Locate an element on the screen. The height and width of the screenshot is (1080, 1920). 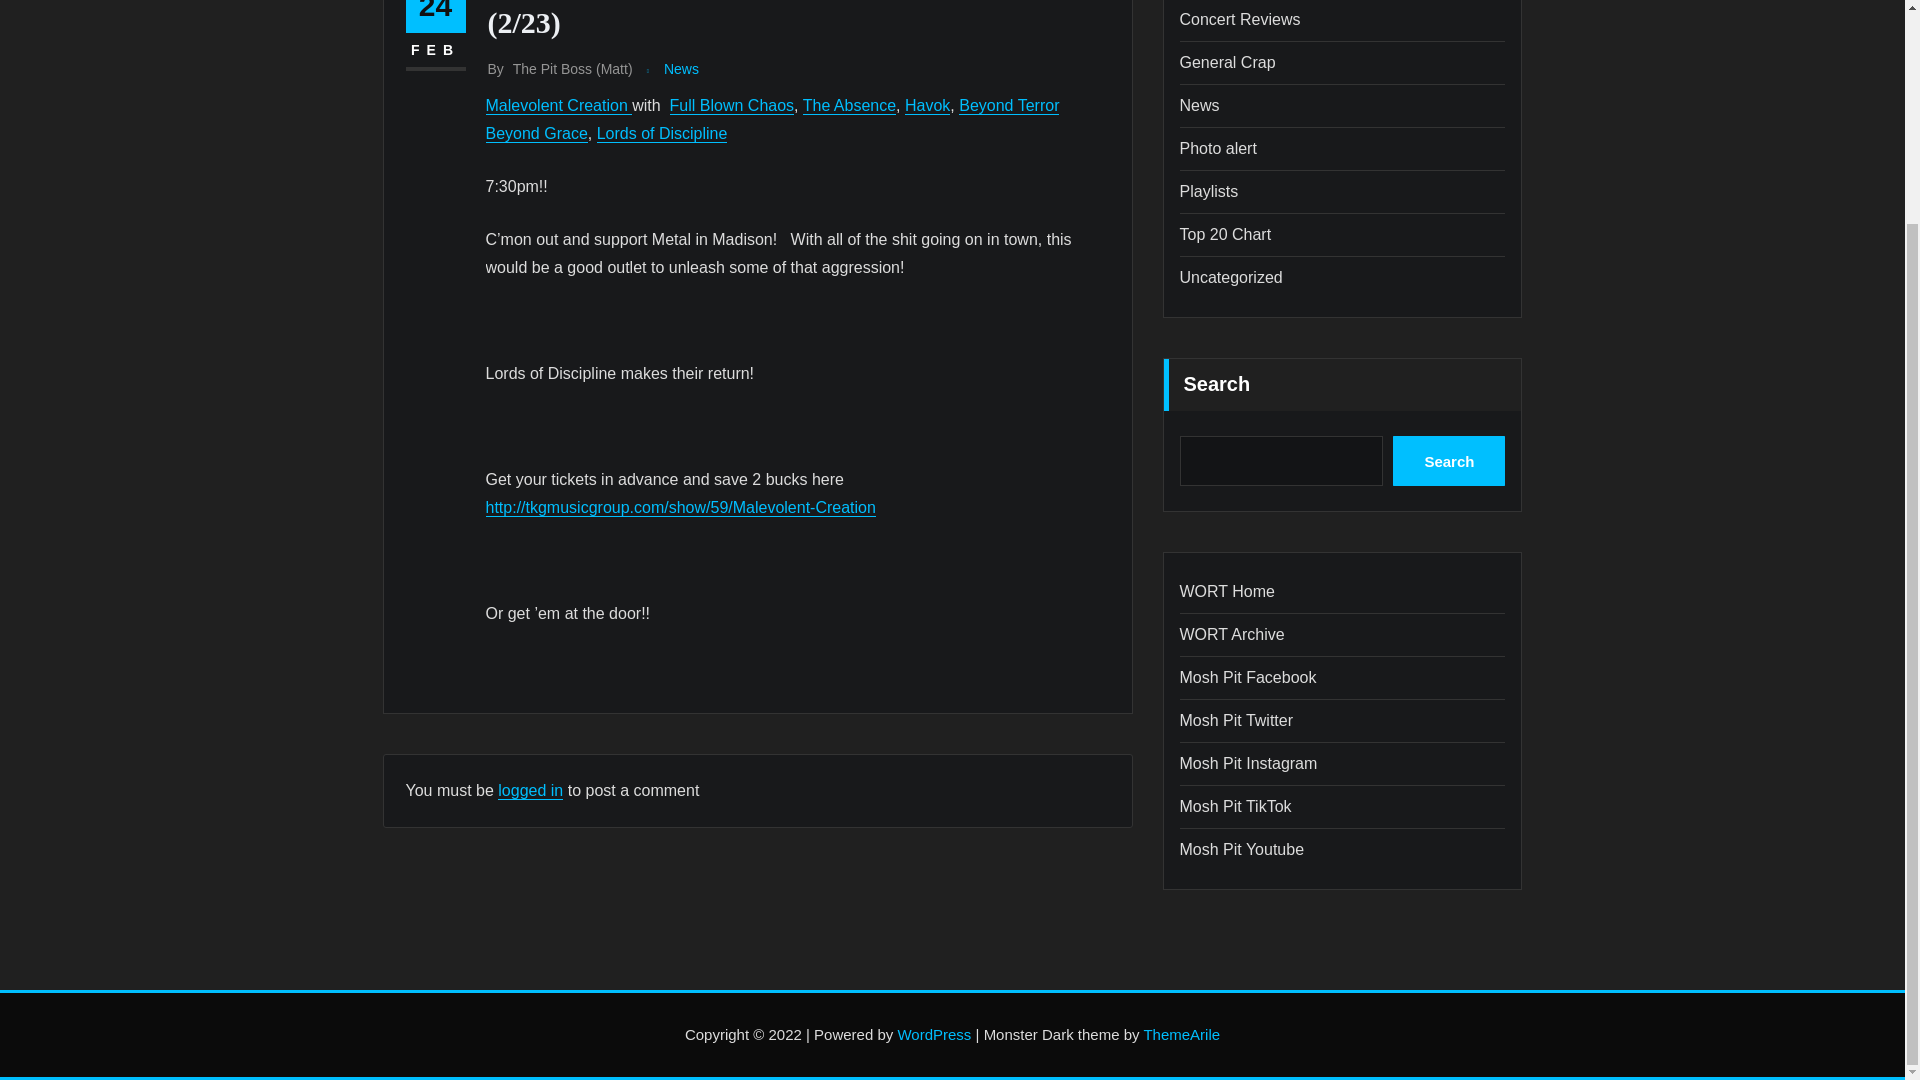
Concert Reviews is located at coordinates (1240, 19).